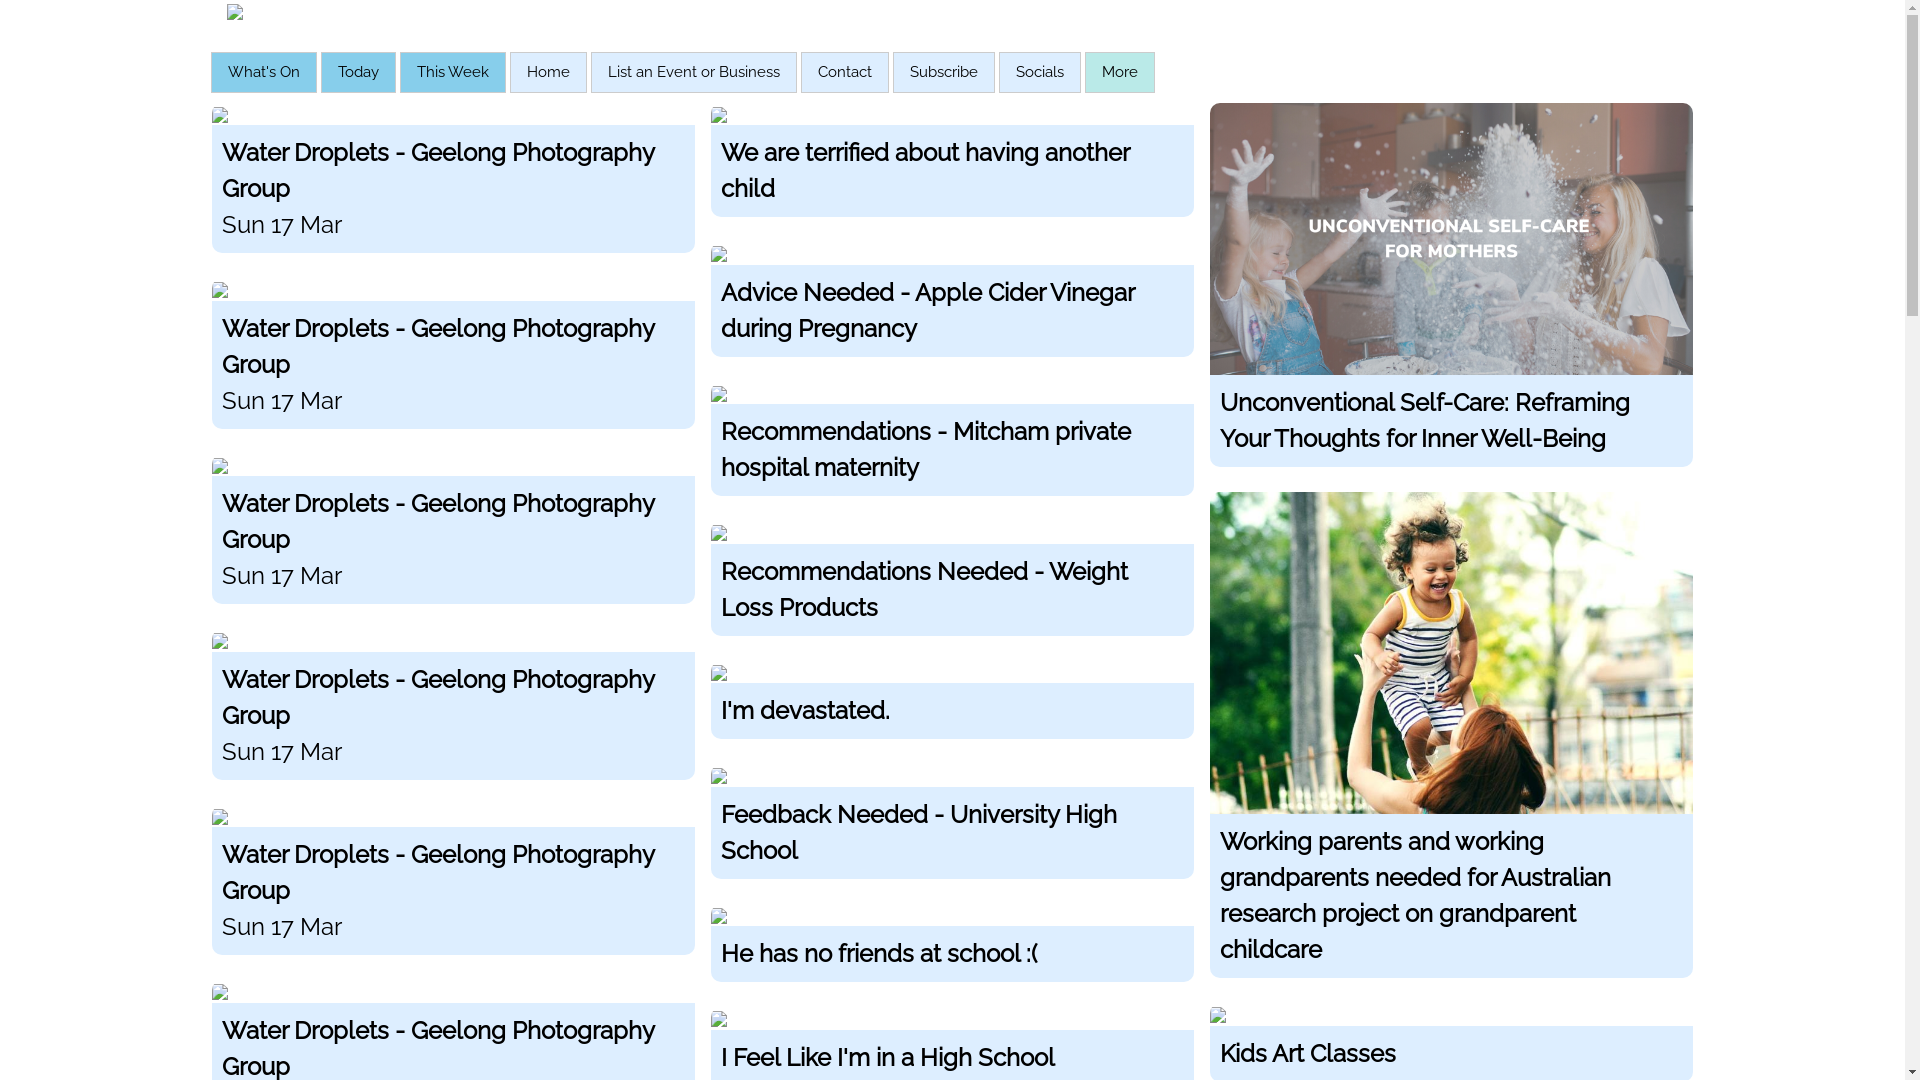  What do you see at coordinates (845, 72) in the screenshot?
I see `Contact` at bounding box center [845, 72].